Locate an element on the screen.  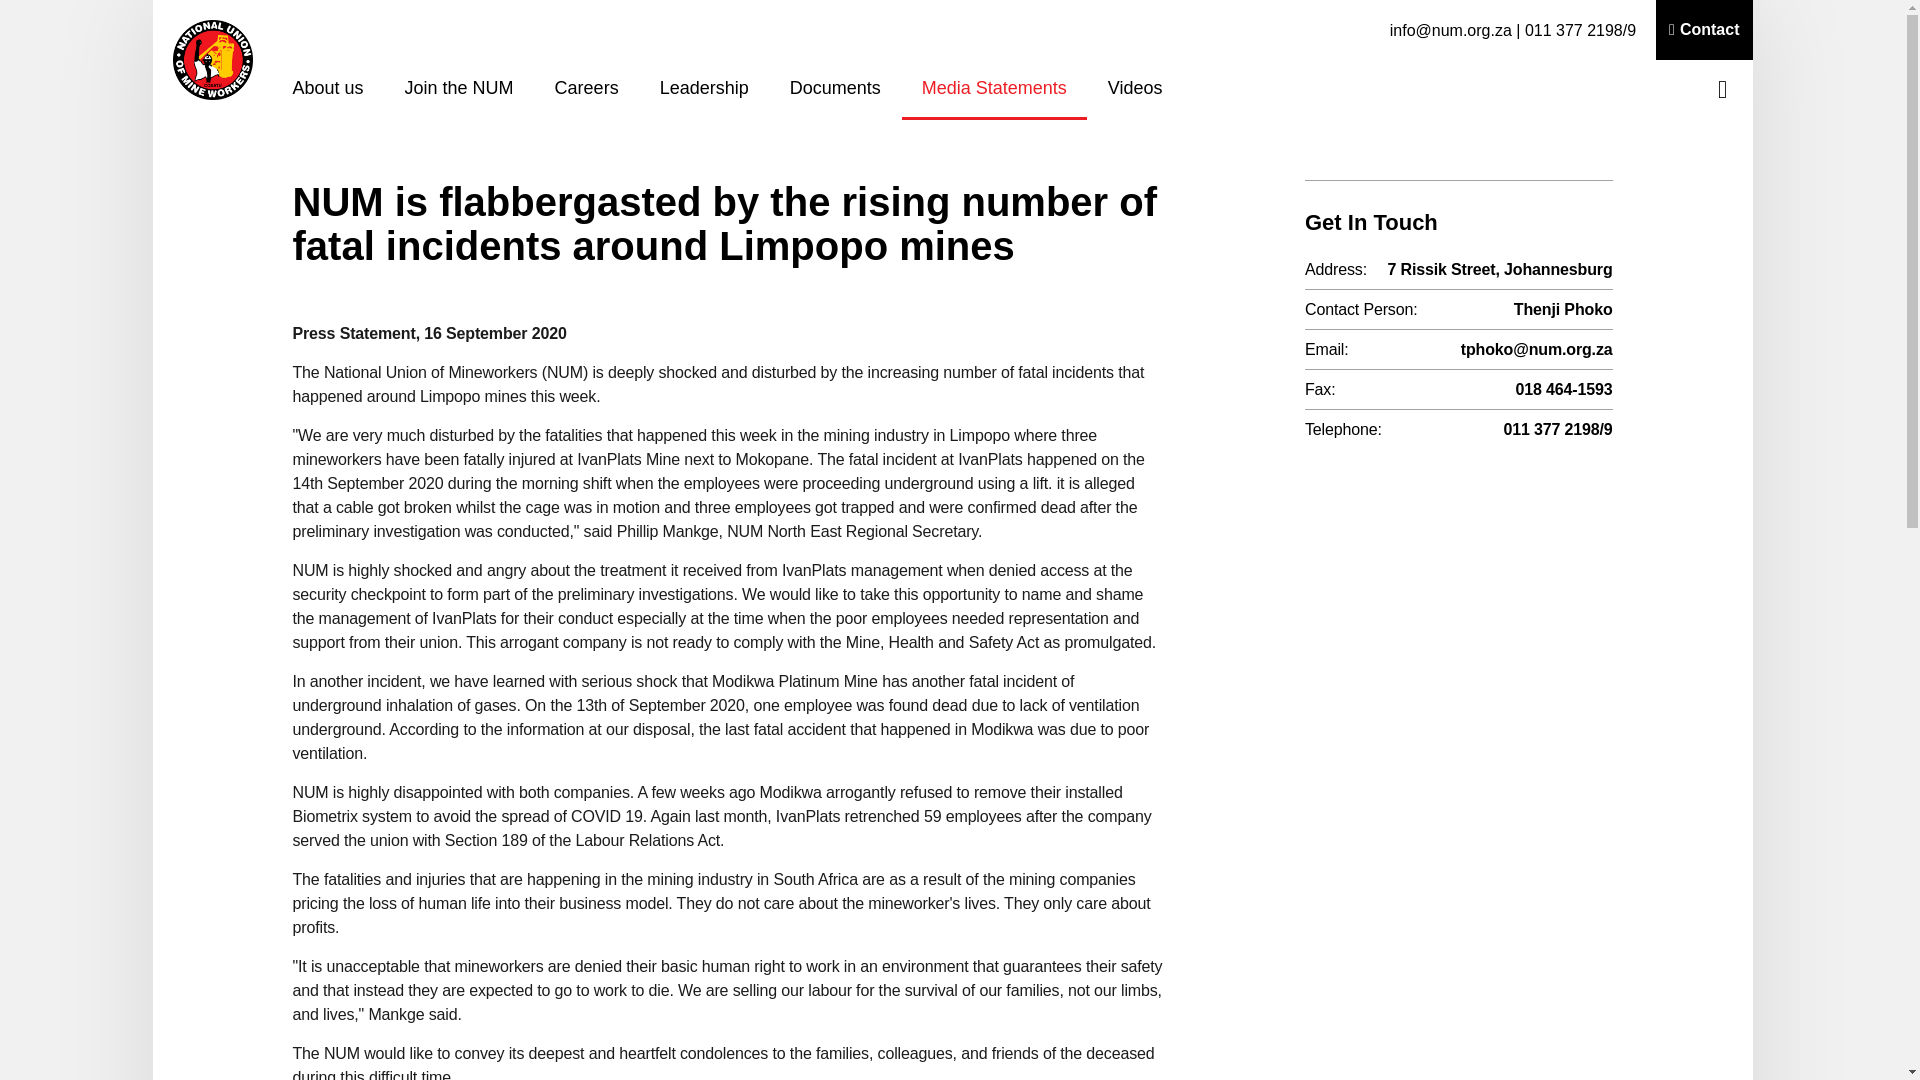
Careers is located at coordinates (587, 90).